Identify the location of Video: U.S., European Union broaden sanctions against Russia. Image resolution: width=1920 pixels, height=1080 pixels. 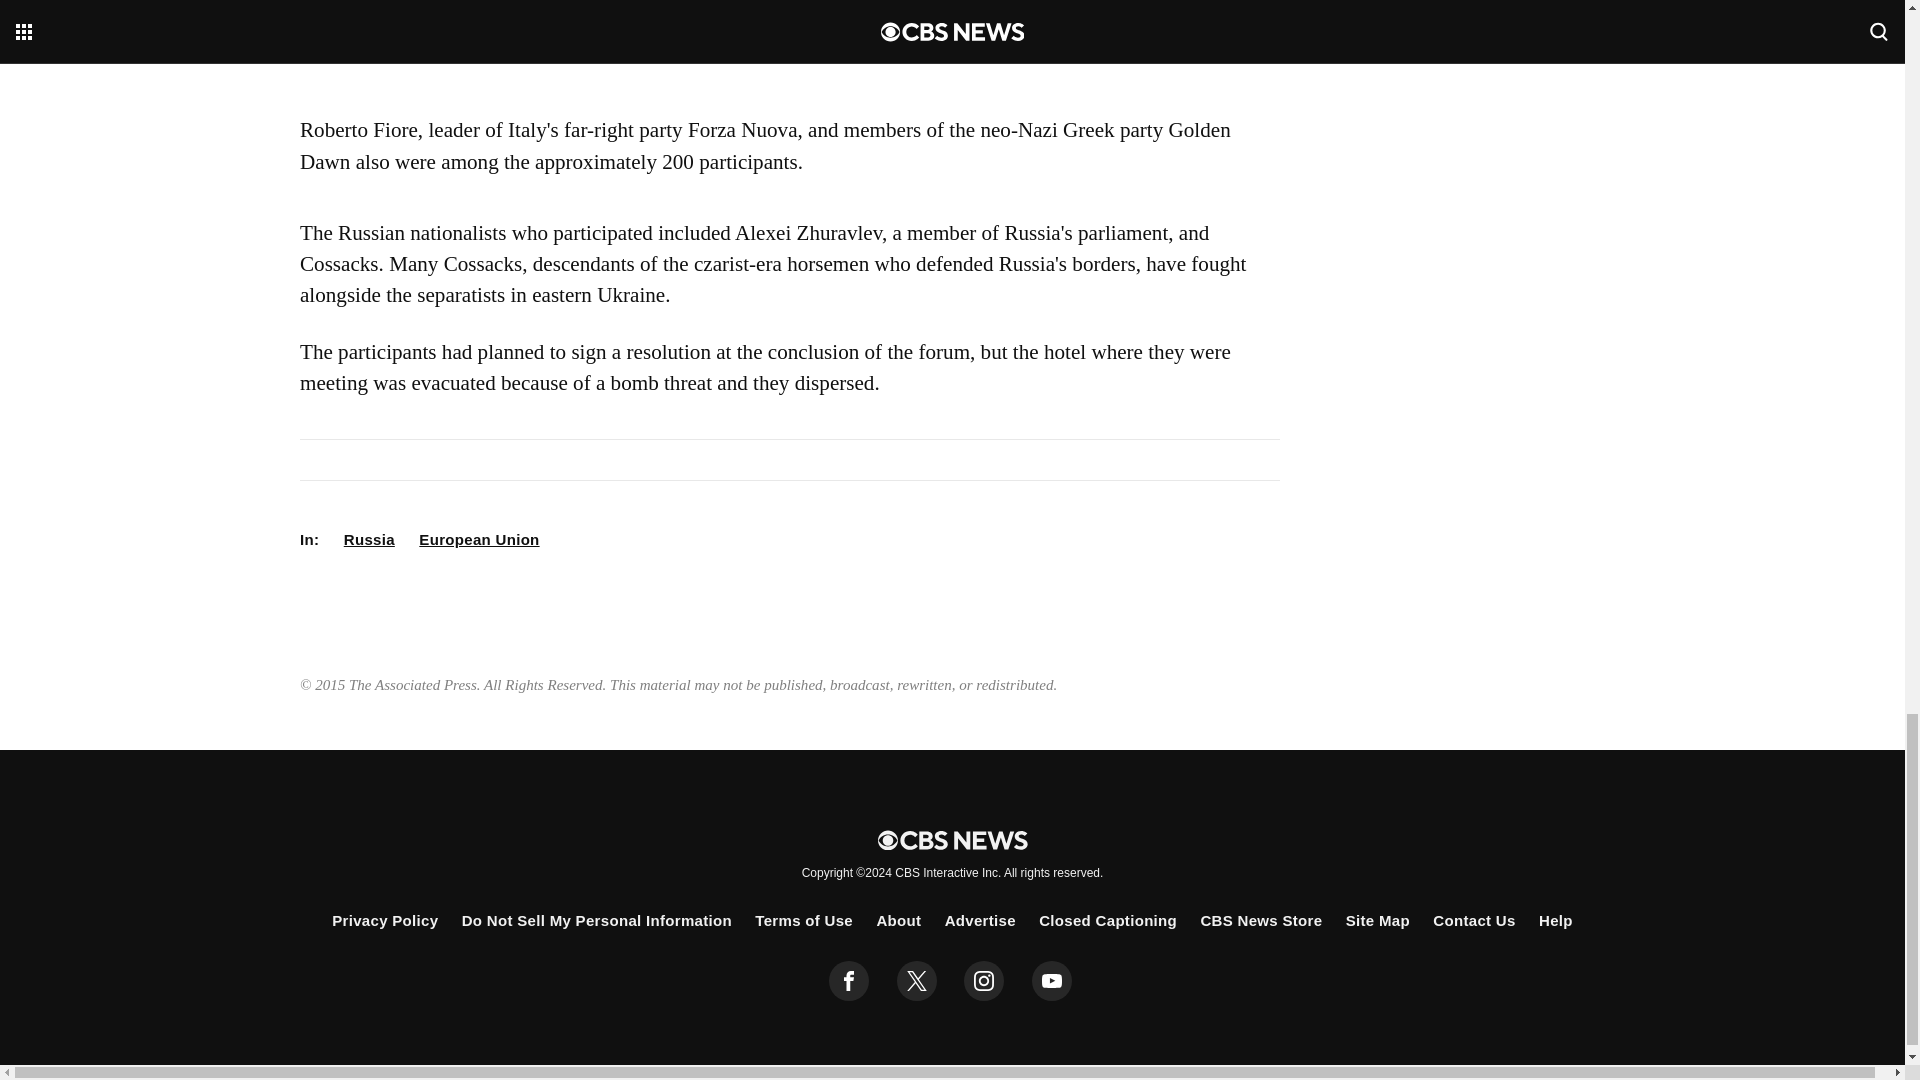
(790, 48).